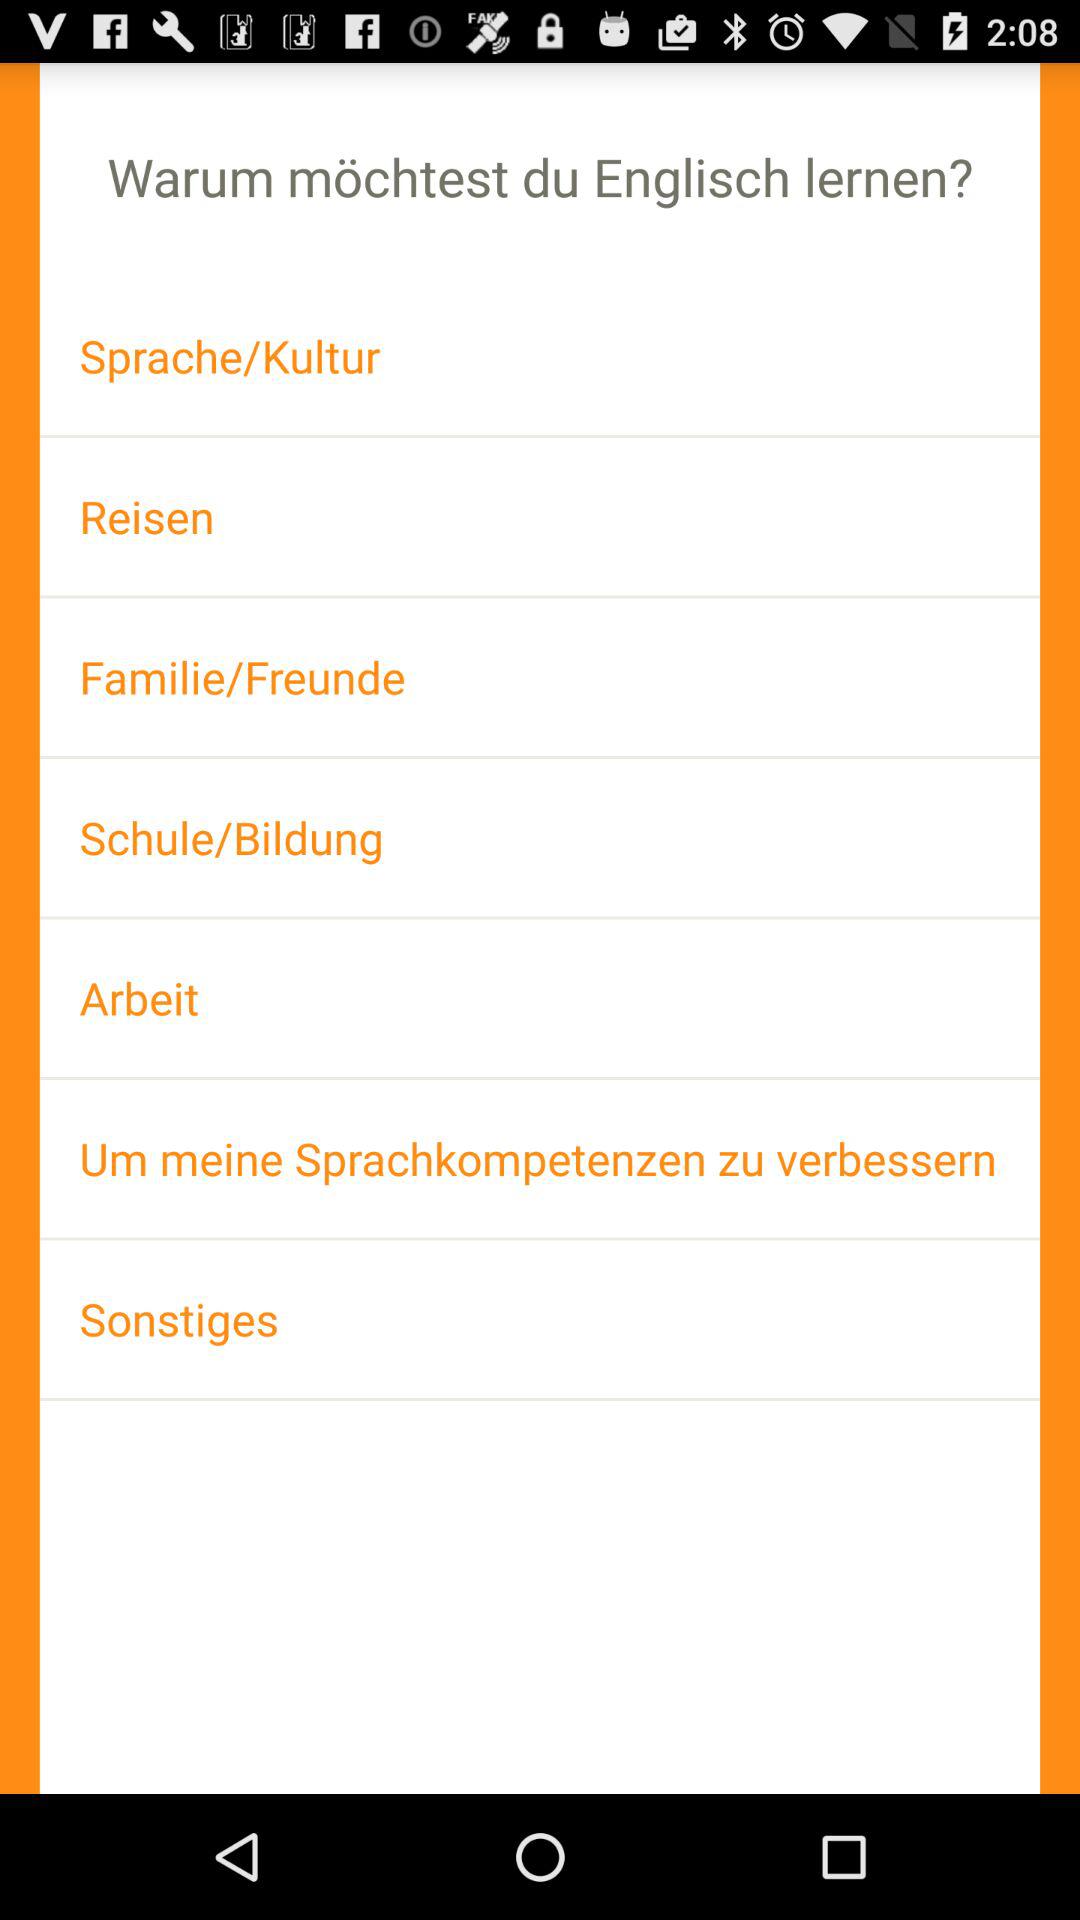  What do you see at coordinates (540, 677) in the screenshot?
I see `turn on the icon above schule/bildung item` at bounding box center [540, 677].